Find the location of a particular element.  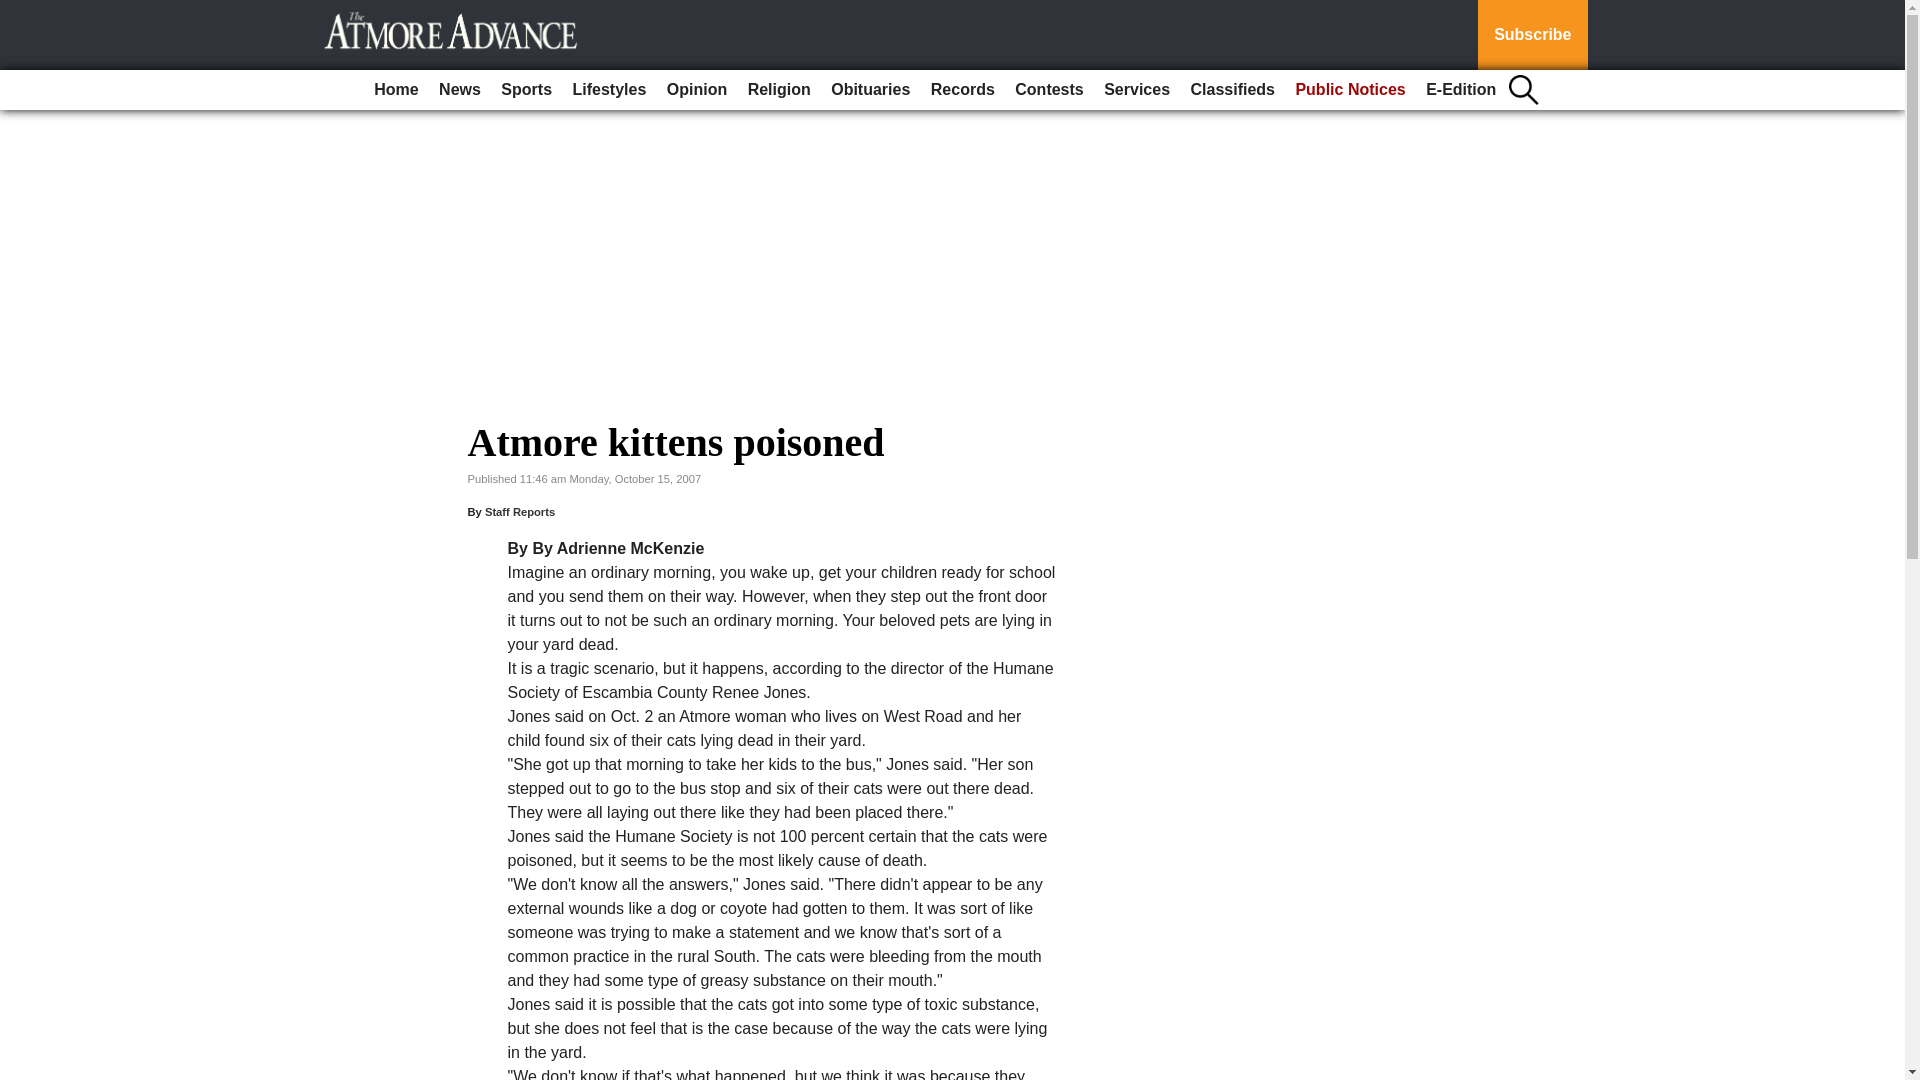

Subscribe is located at coordinates (1532, 35).